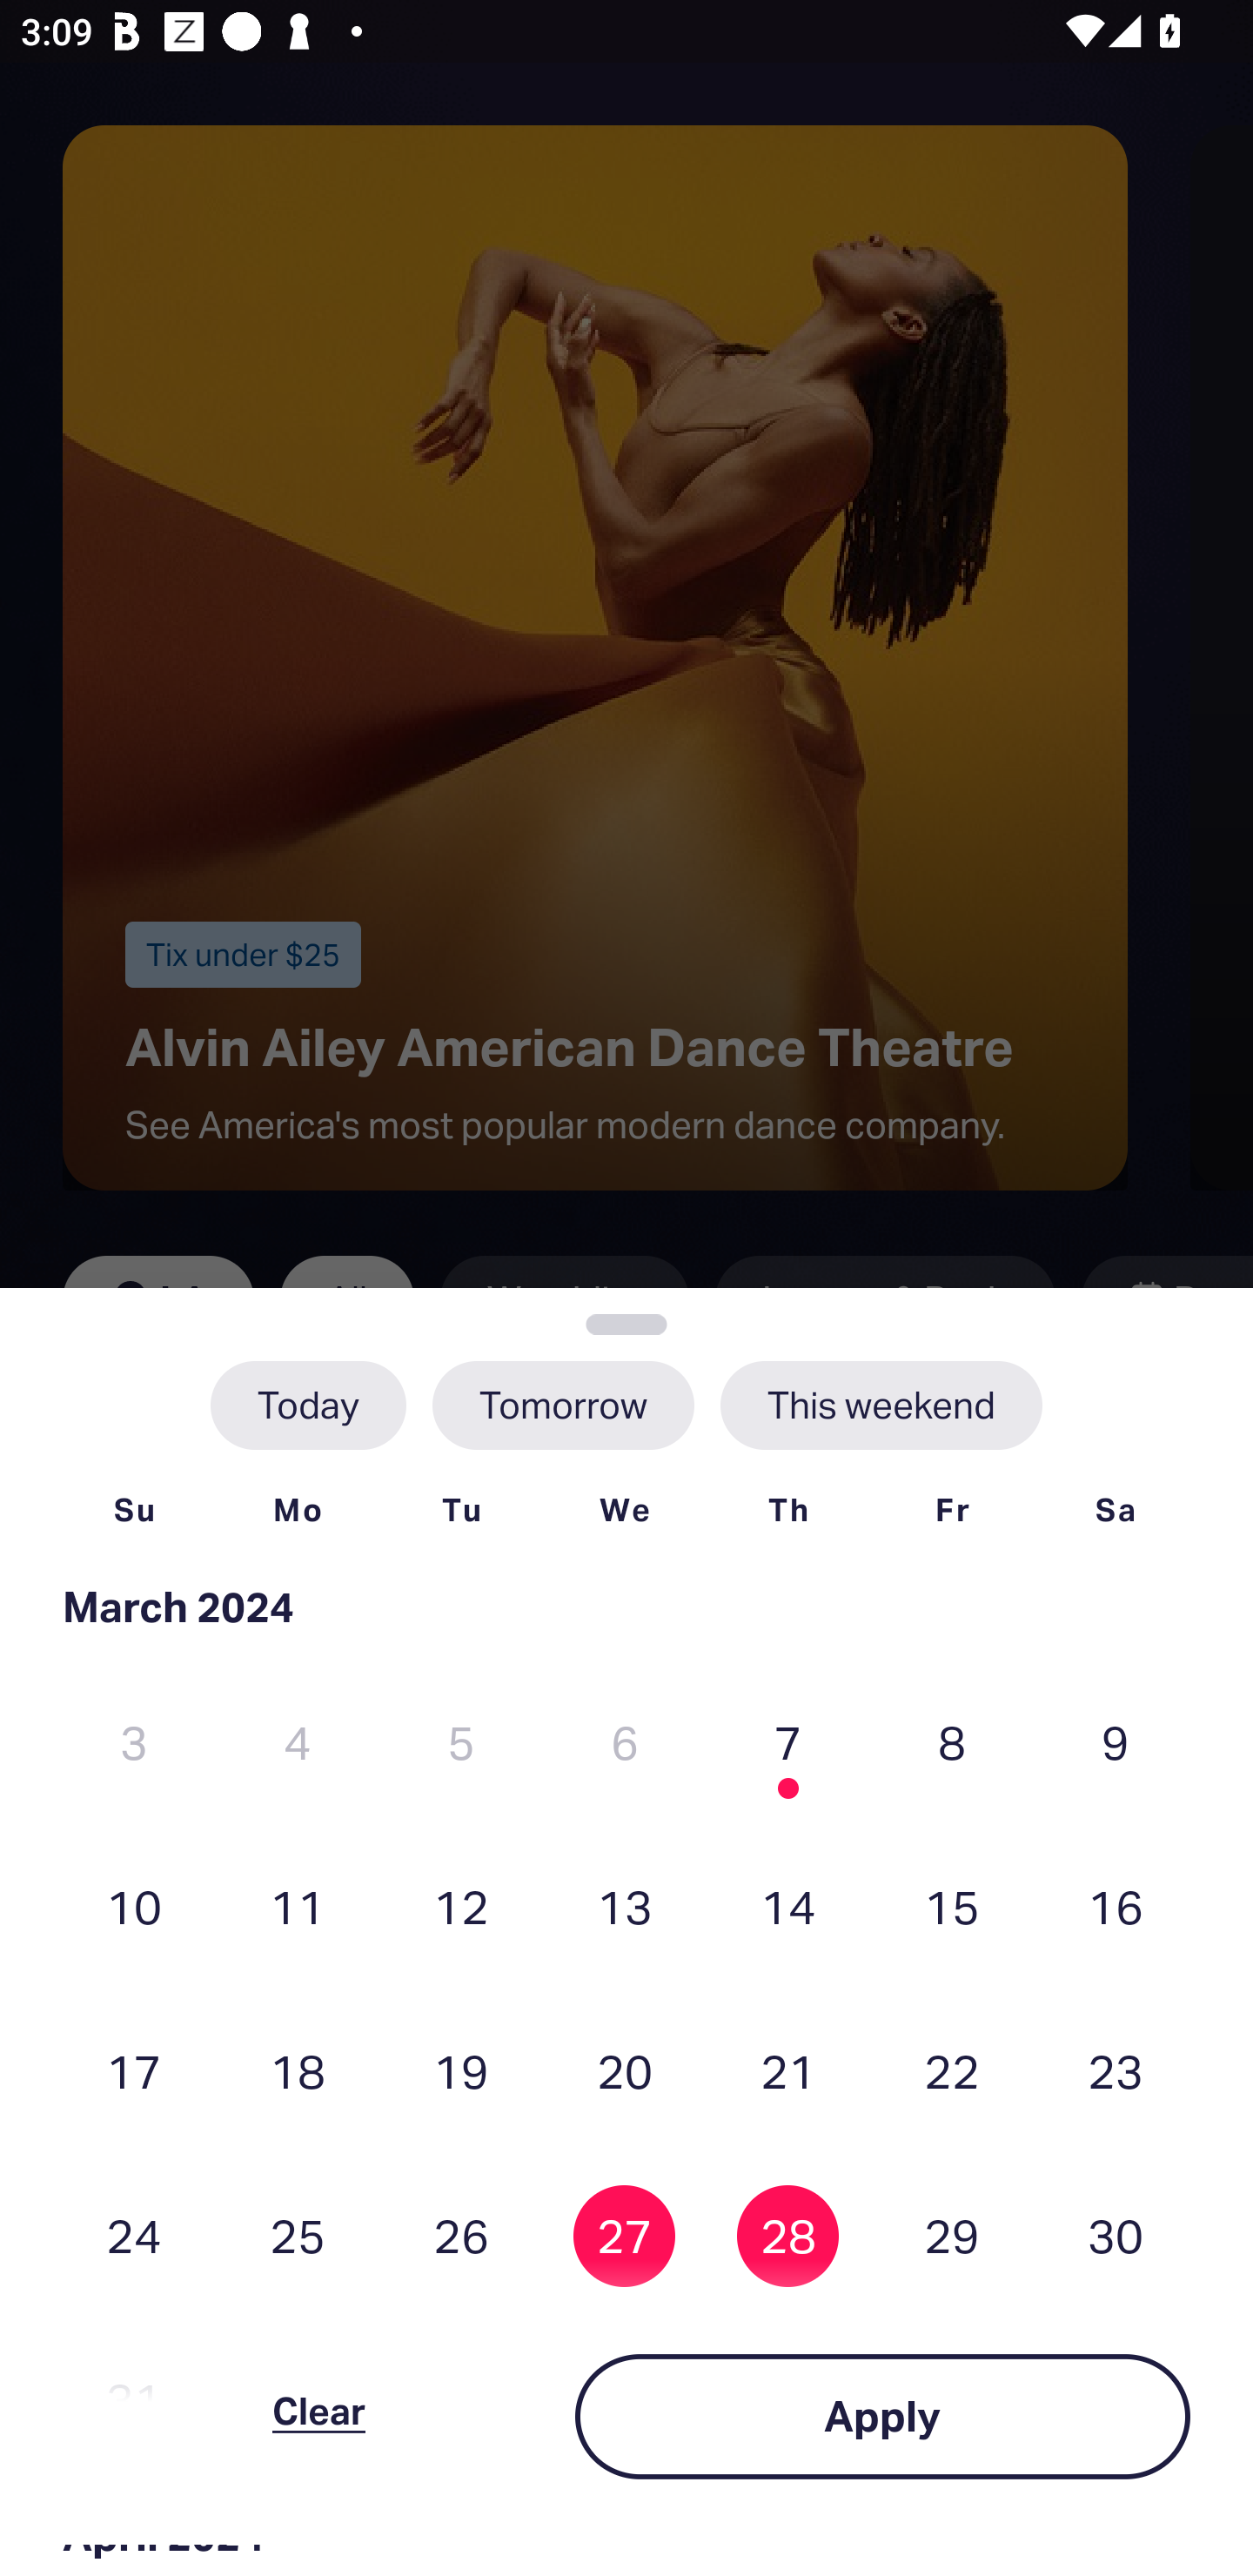  I want to click on 30, so click(1115, 2236).